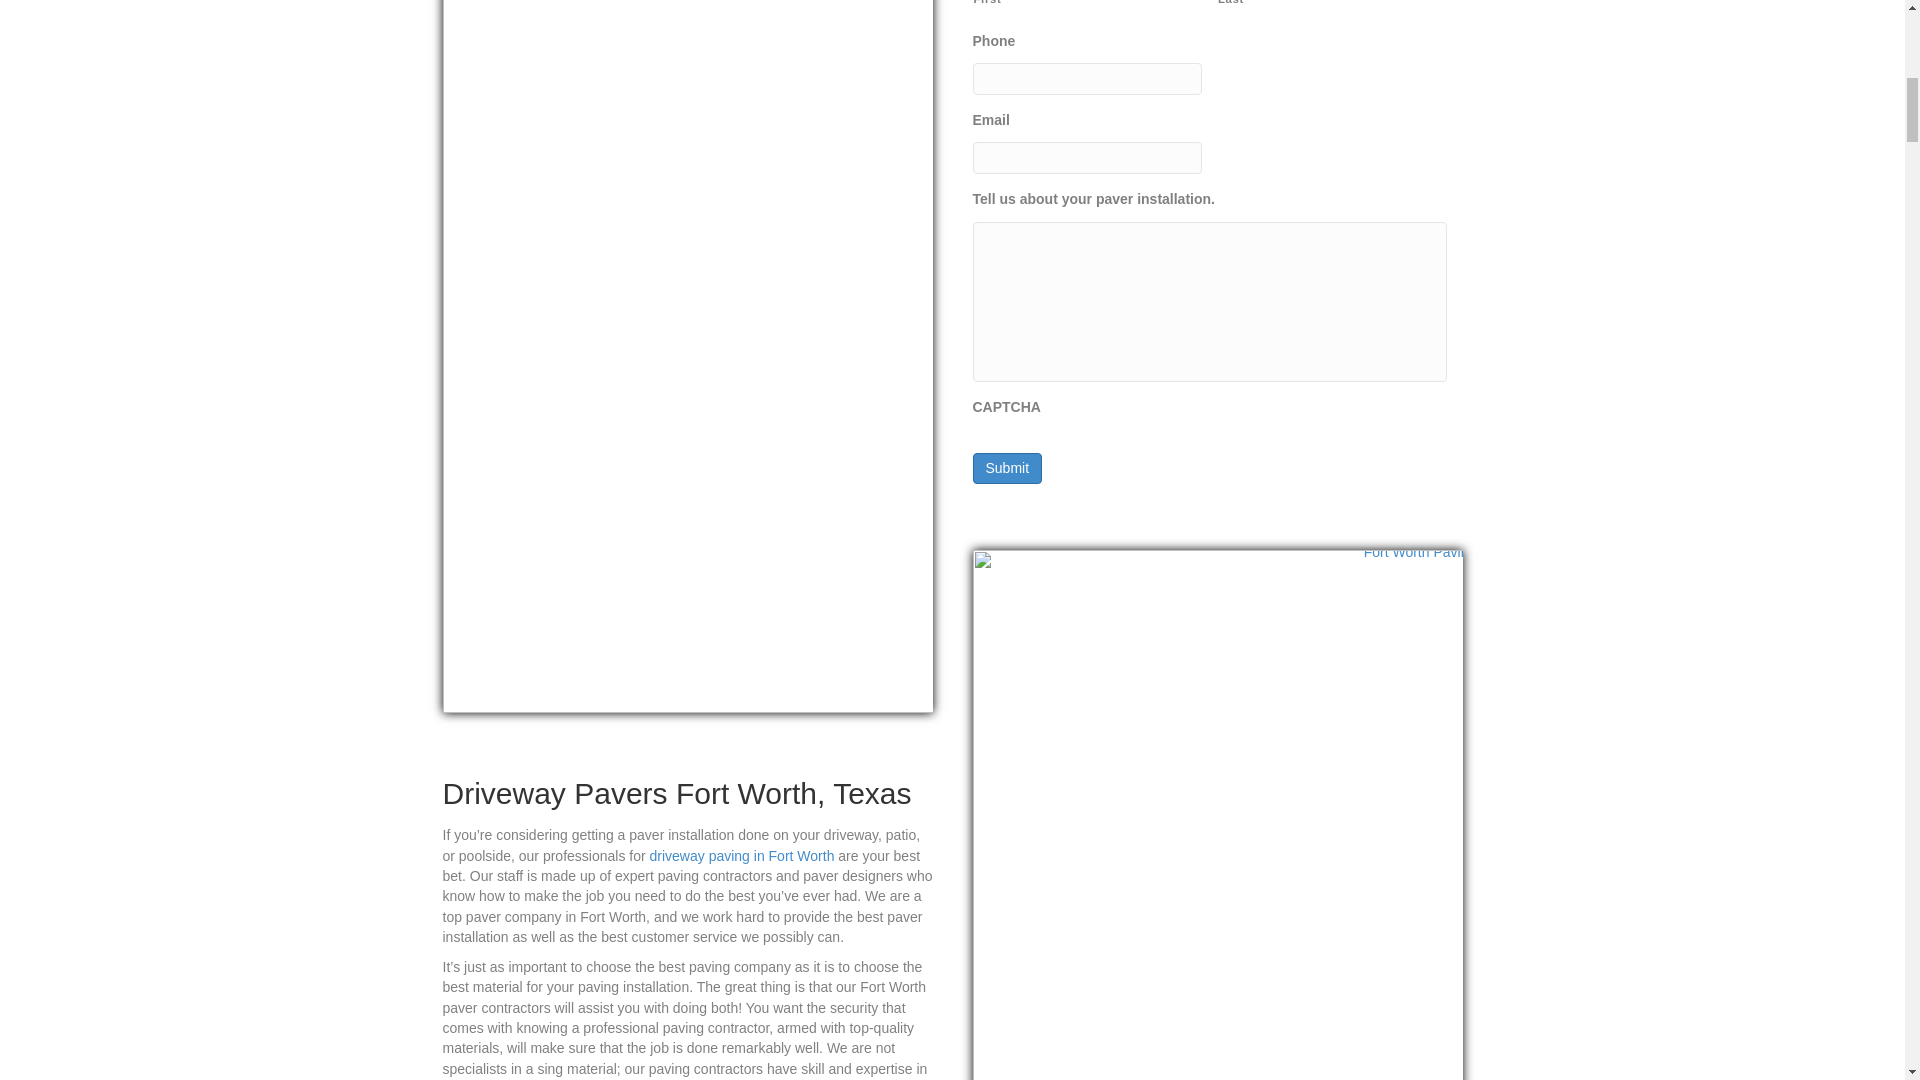 Image resolution: width=1920 pixels, height=1080 pixels. Describe the element at coordinates (742, 856) in the screenshot. I see `driveway paving in Fort Worth` at that location.